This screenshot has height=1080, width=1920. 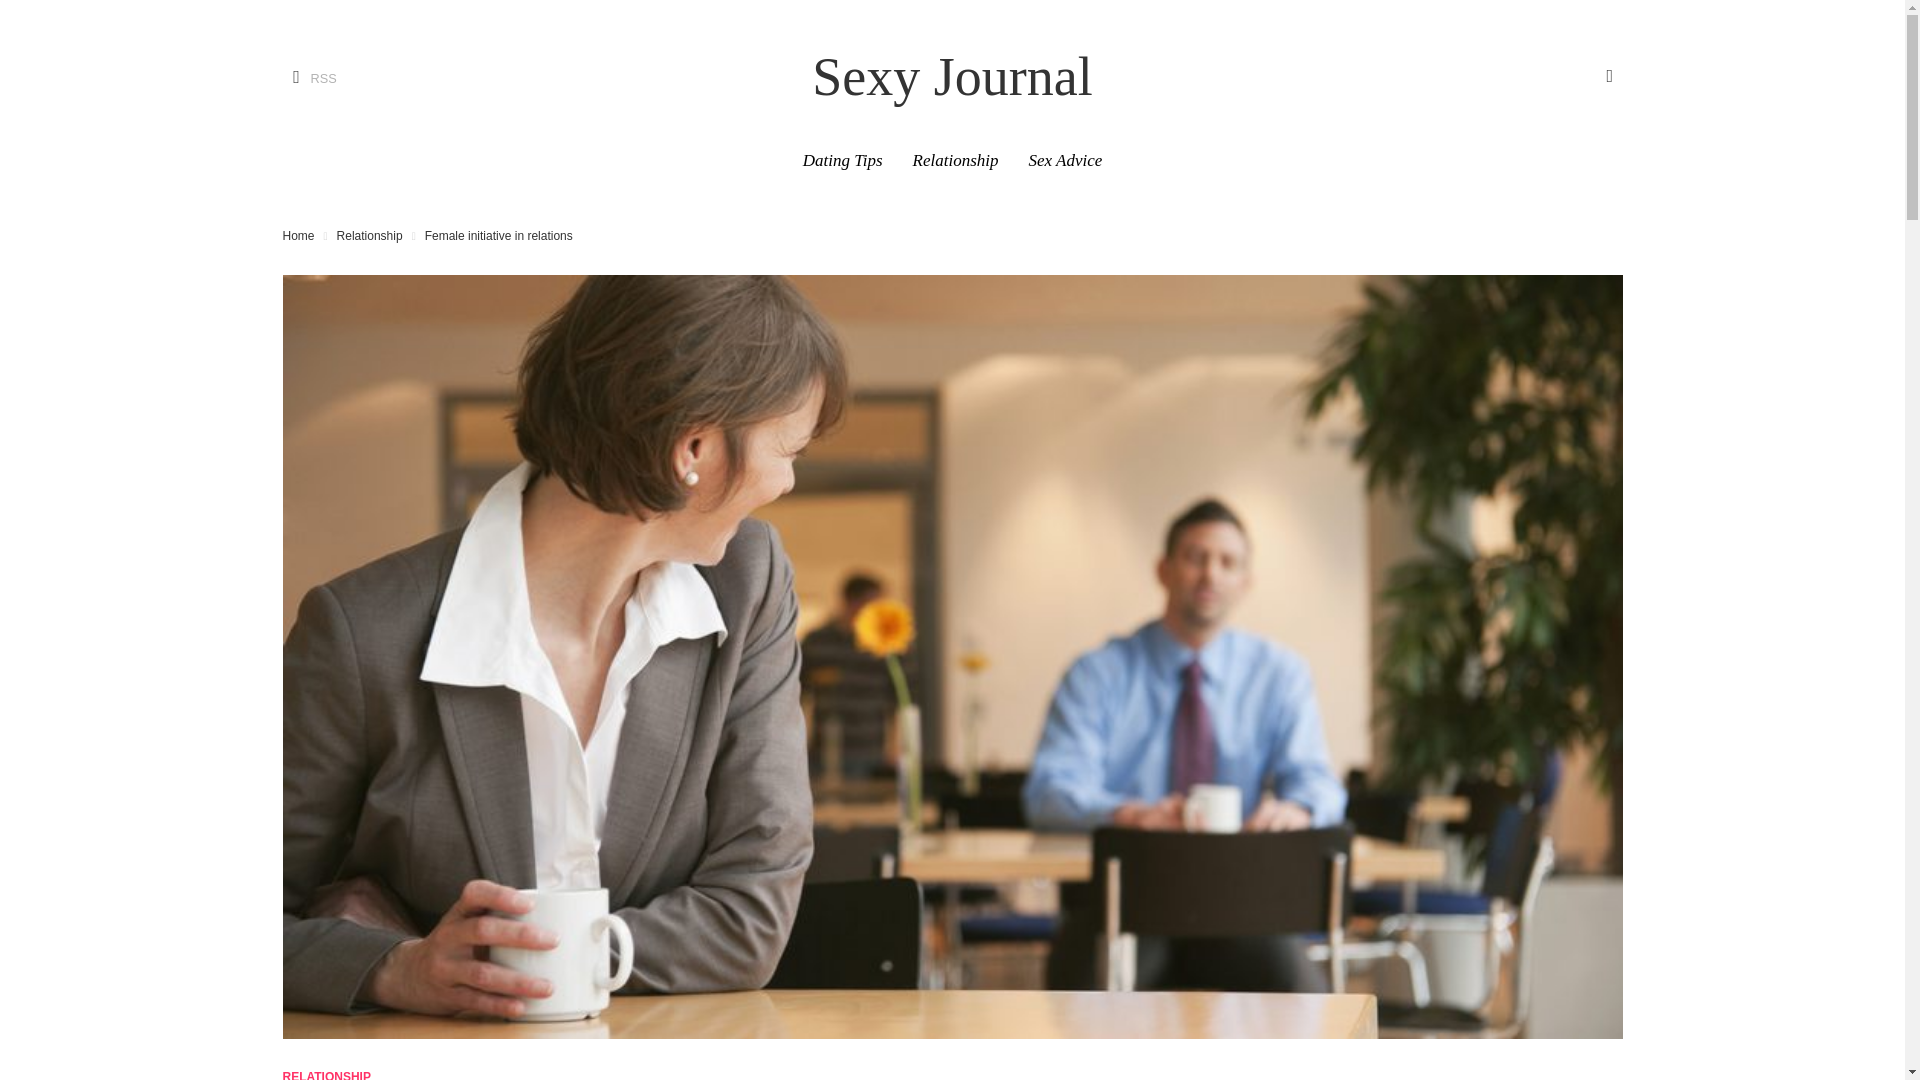 What do you see at coordinates (951, 76) in the screenshot?
I see `Sexy Journal` at bounding box center [951, 76].